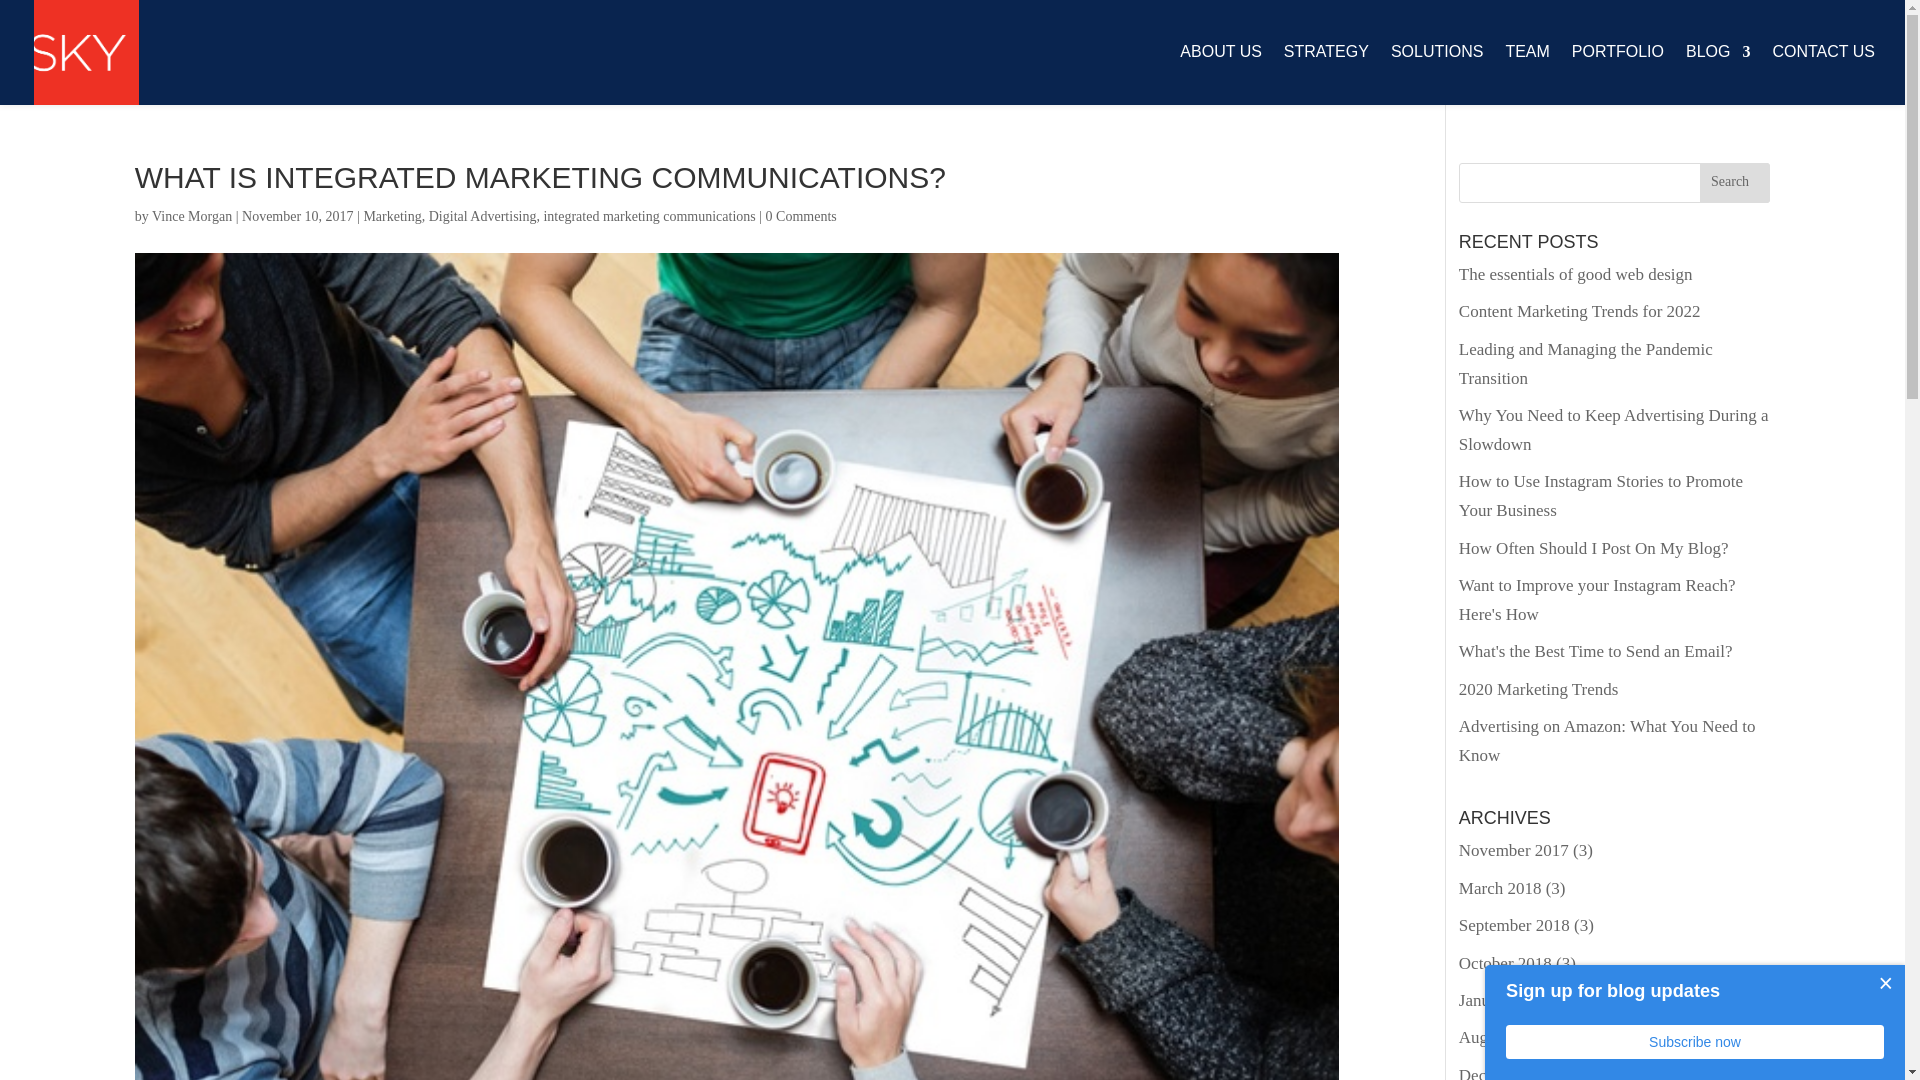  Describe the element at coordinates (648, 216) in the screenshot. I see `integrated marketing communications` at that location.